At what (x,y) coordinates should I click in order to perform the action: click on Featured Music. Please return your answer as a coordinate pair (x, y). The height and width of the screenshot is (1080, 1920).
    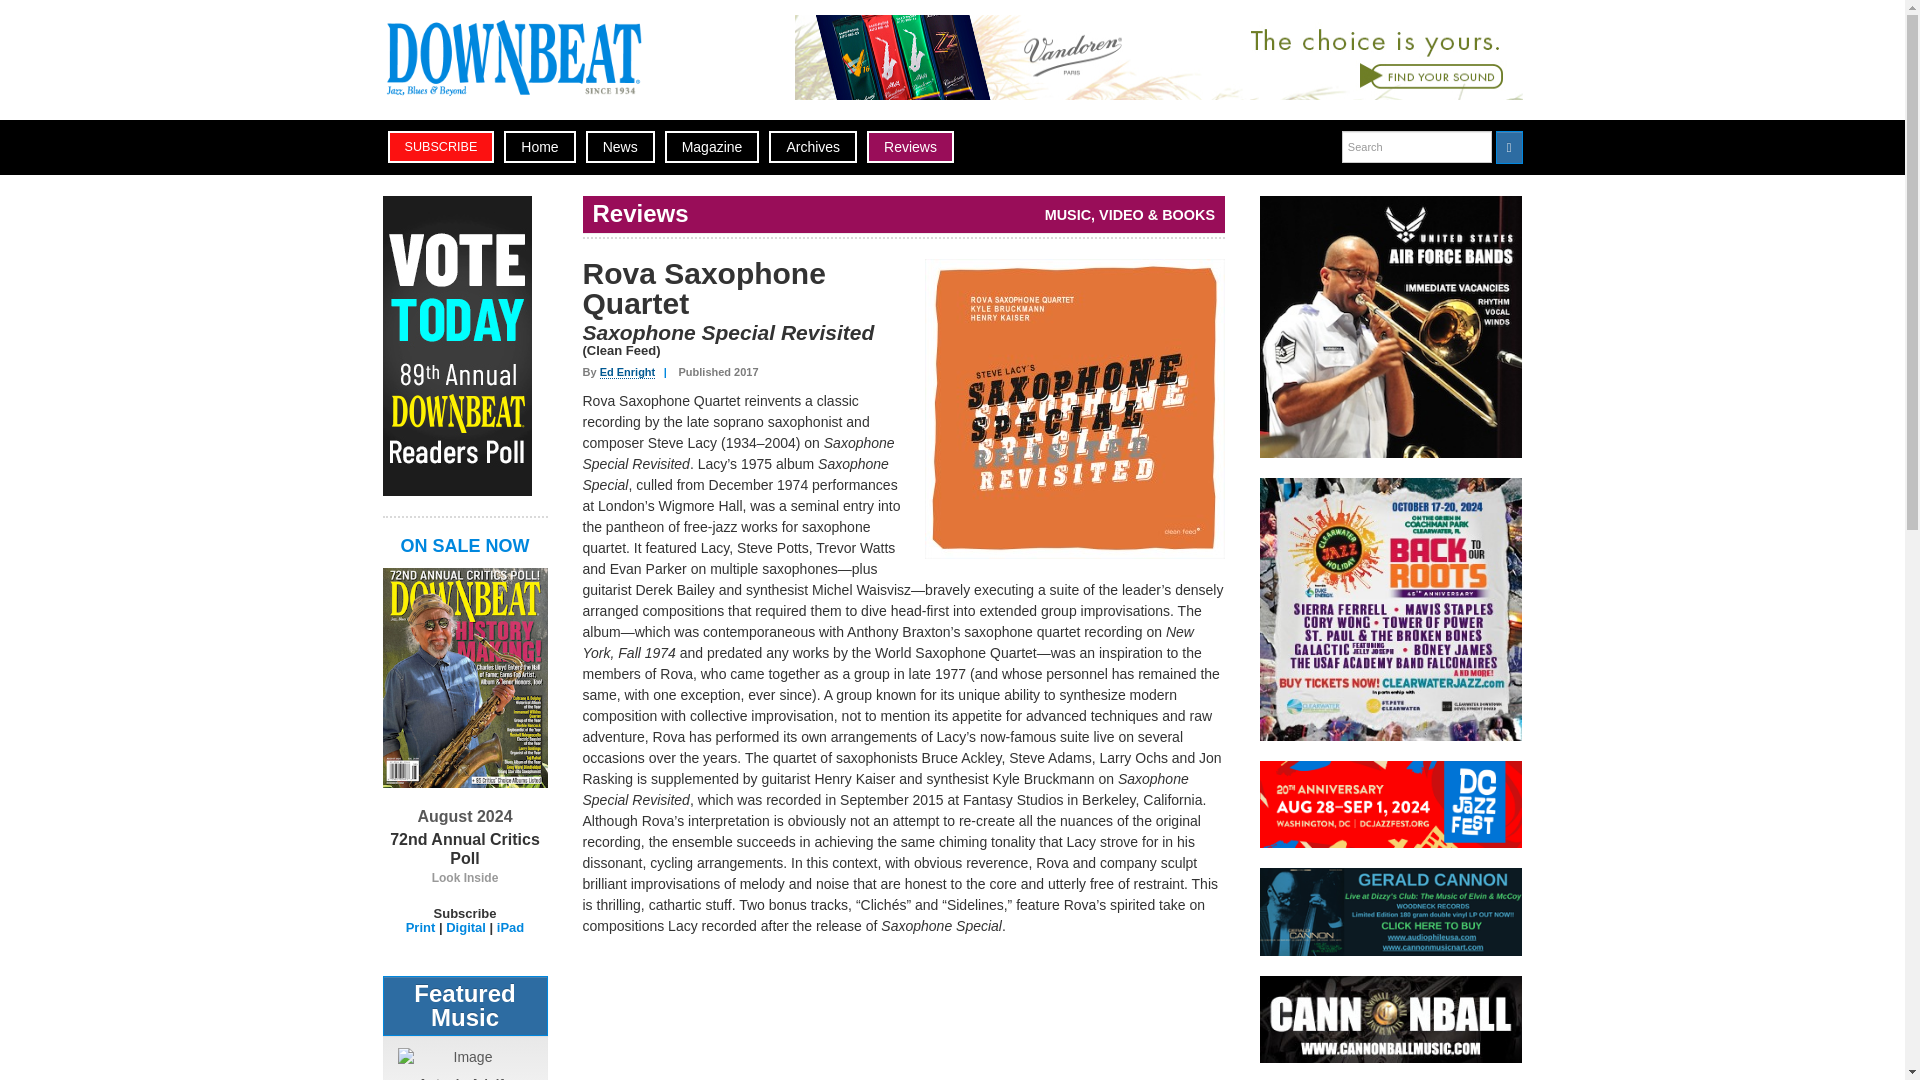
    Looking at the image, I should click on (464, 1006).